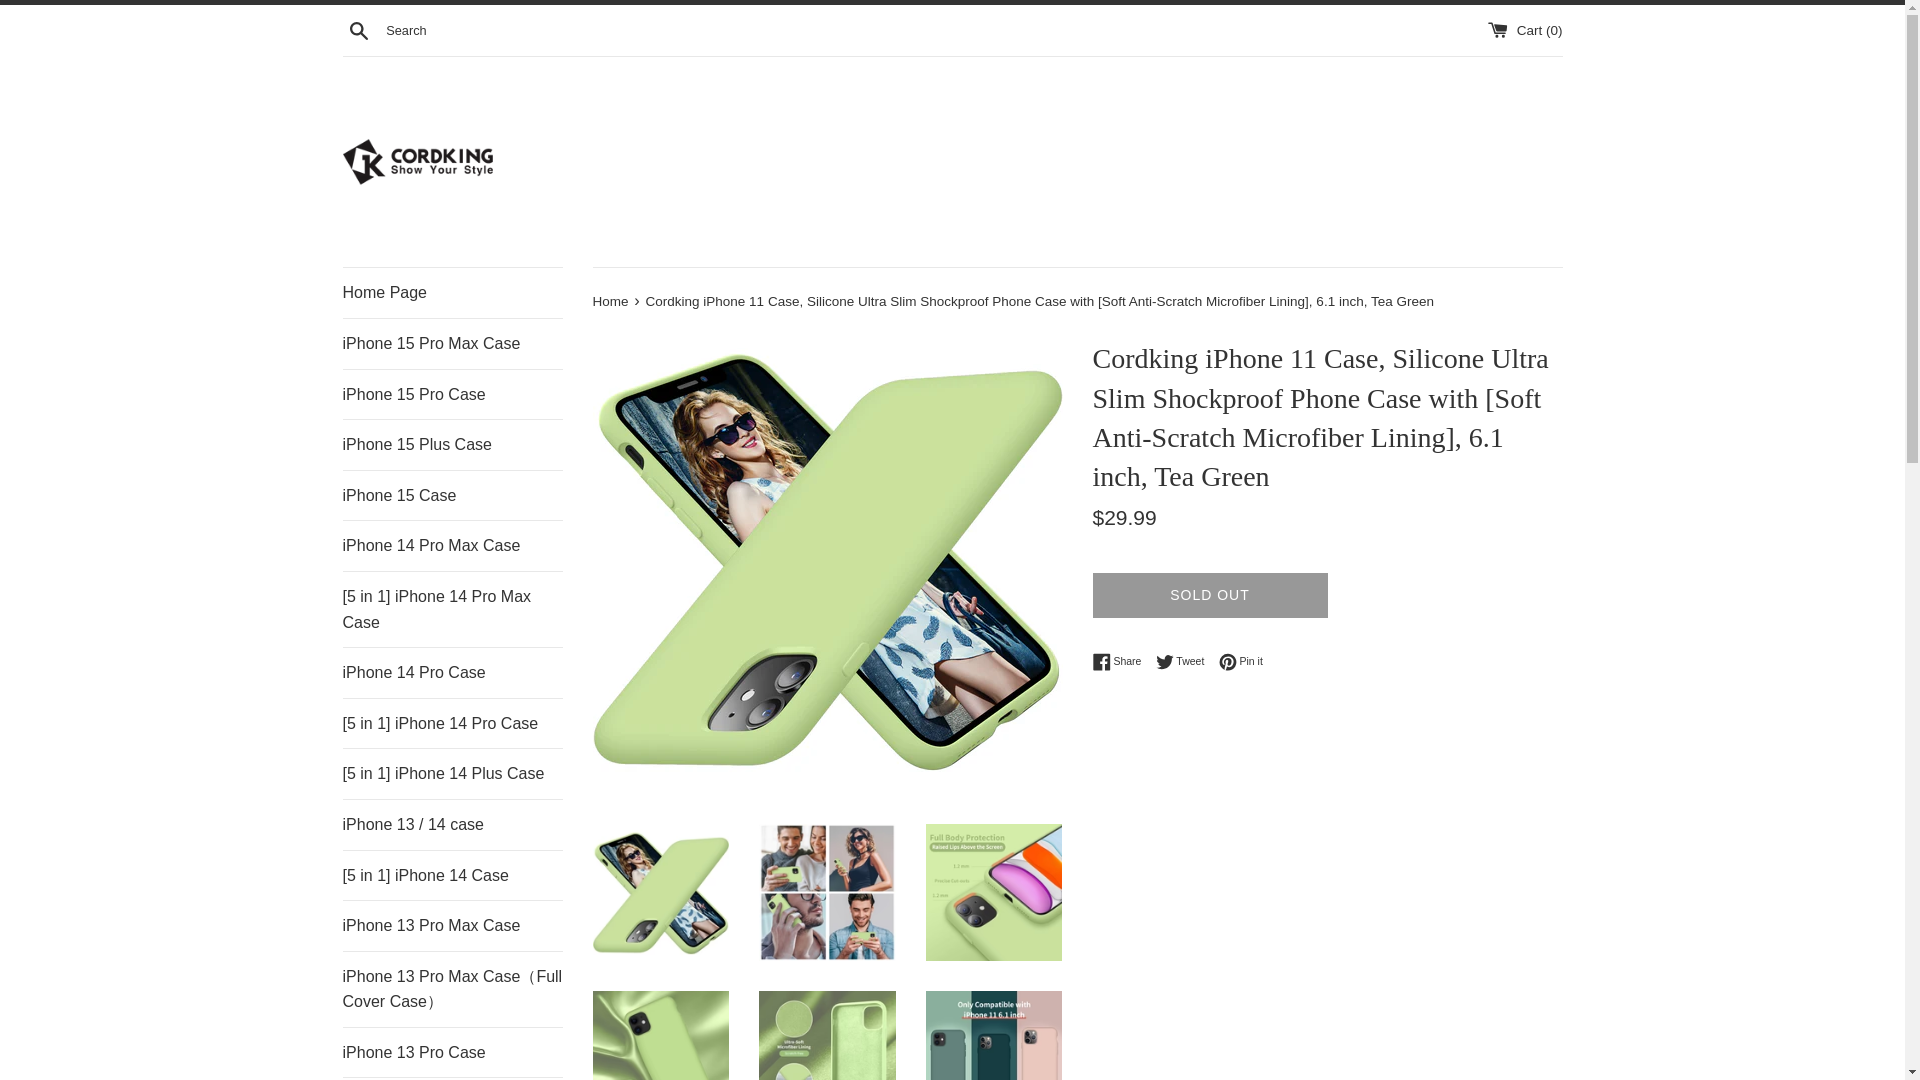  I want to click on iPhone 15 Pro Max Case, so click(452, 344).